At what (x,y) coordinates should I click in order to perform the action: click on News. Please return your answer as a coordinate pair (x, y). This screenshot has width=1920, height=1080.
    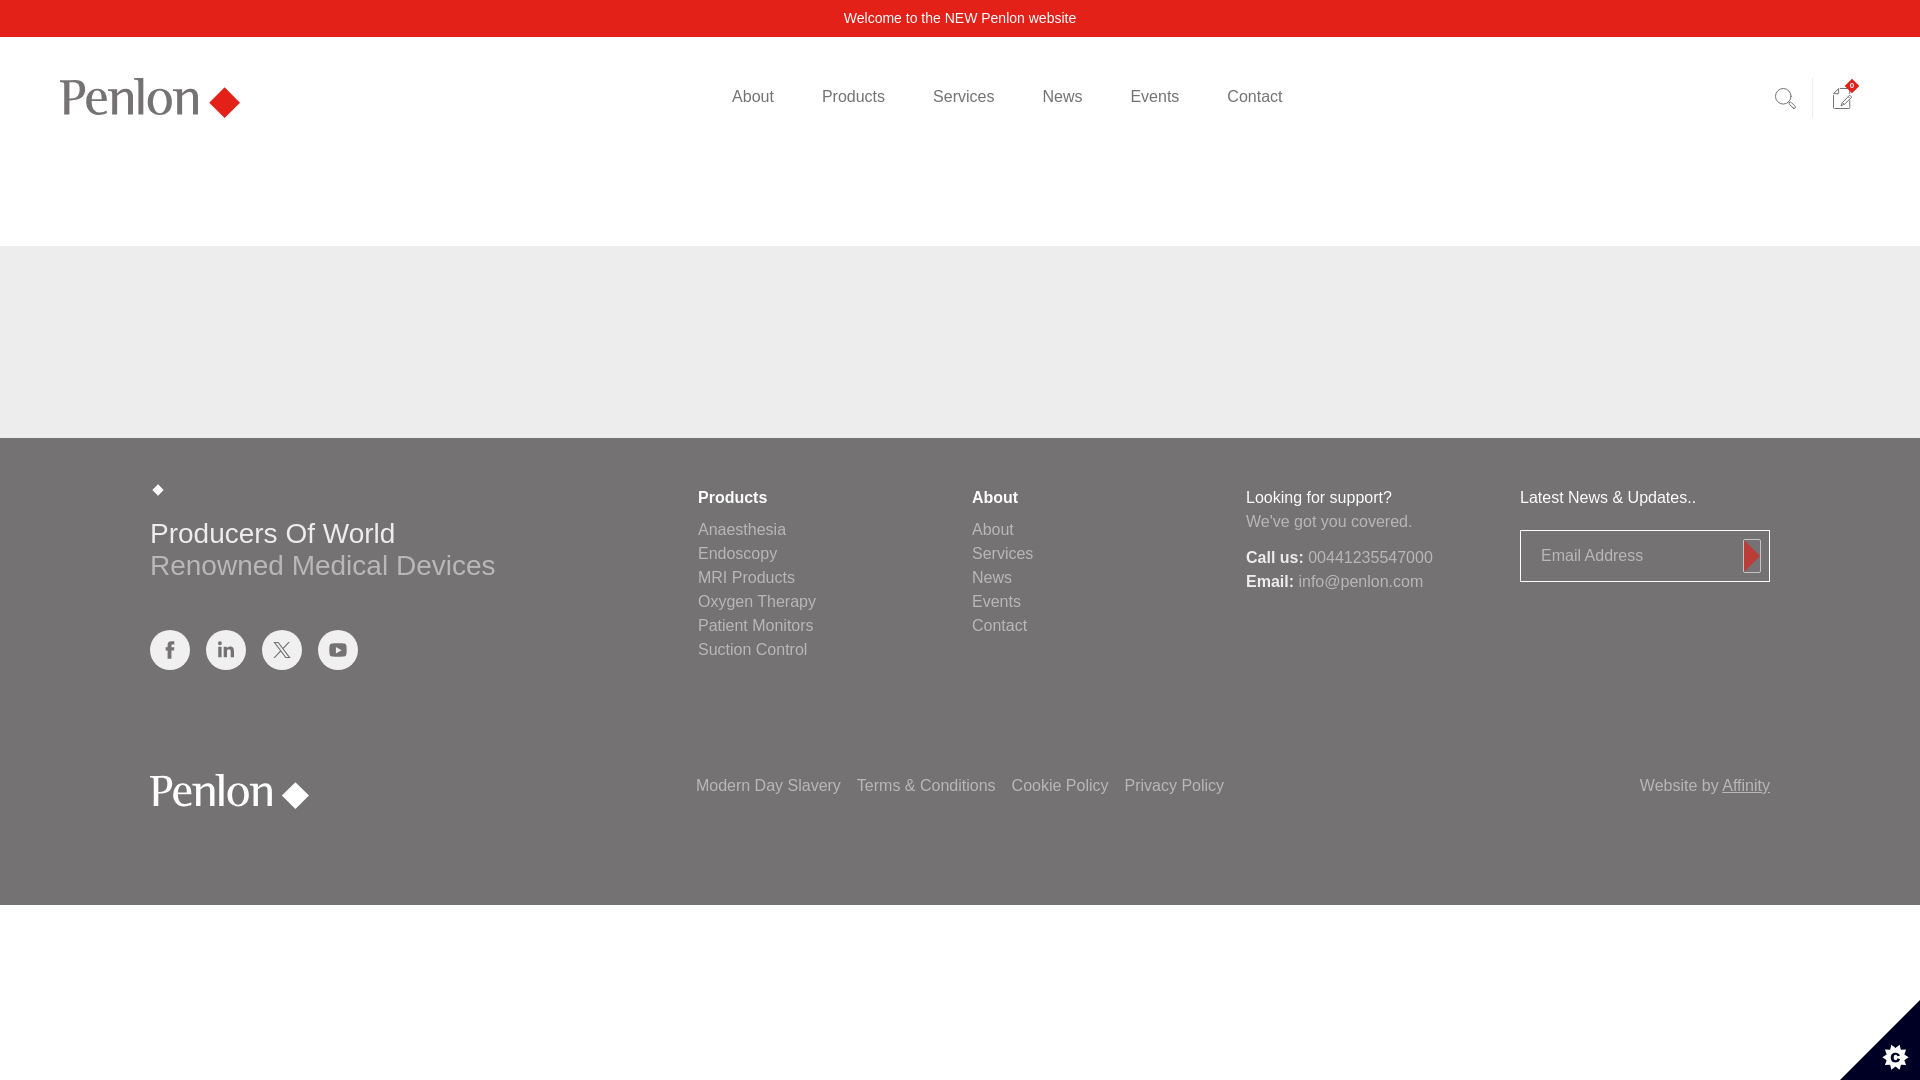
    Looking at the image, I should click on (960, 17).